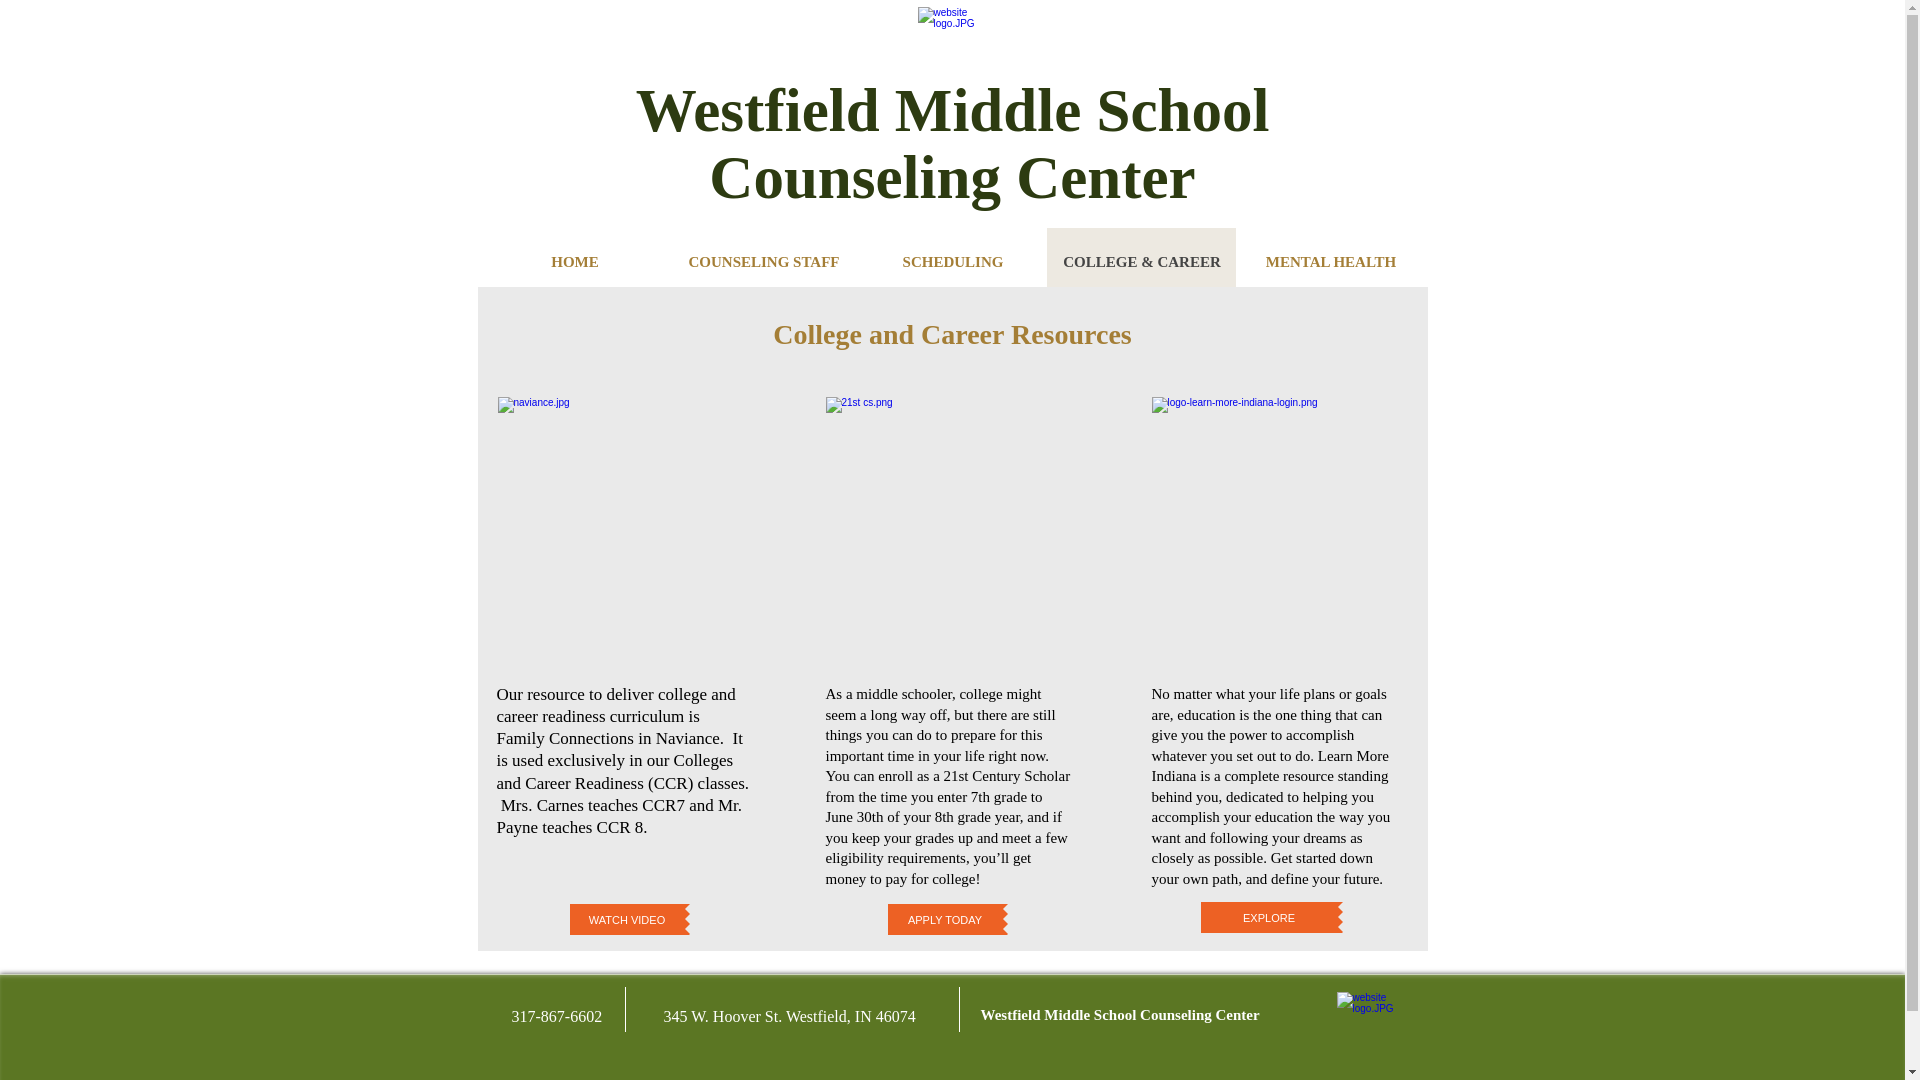 This screenshot has height=1080, width=1920. Describe the element at coordinates (574, 262) in the screenshot. I see `APPLY TODAY` at that location.